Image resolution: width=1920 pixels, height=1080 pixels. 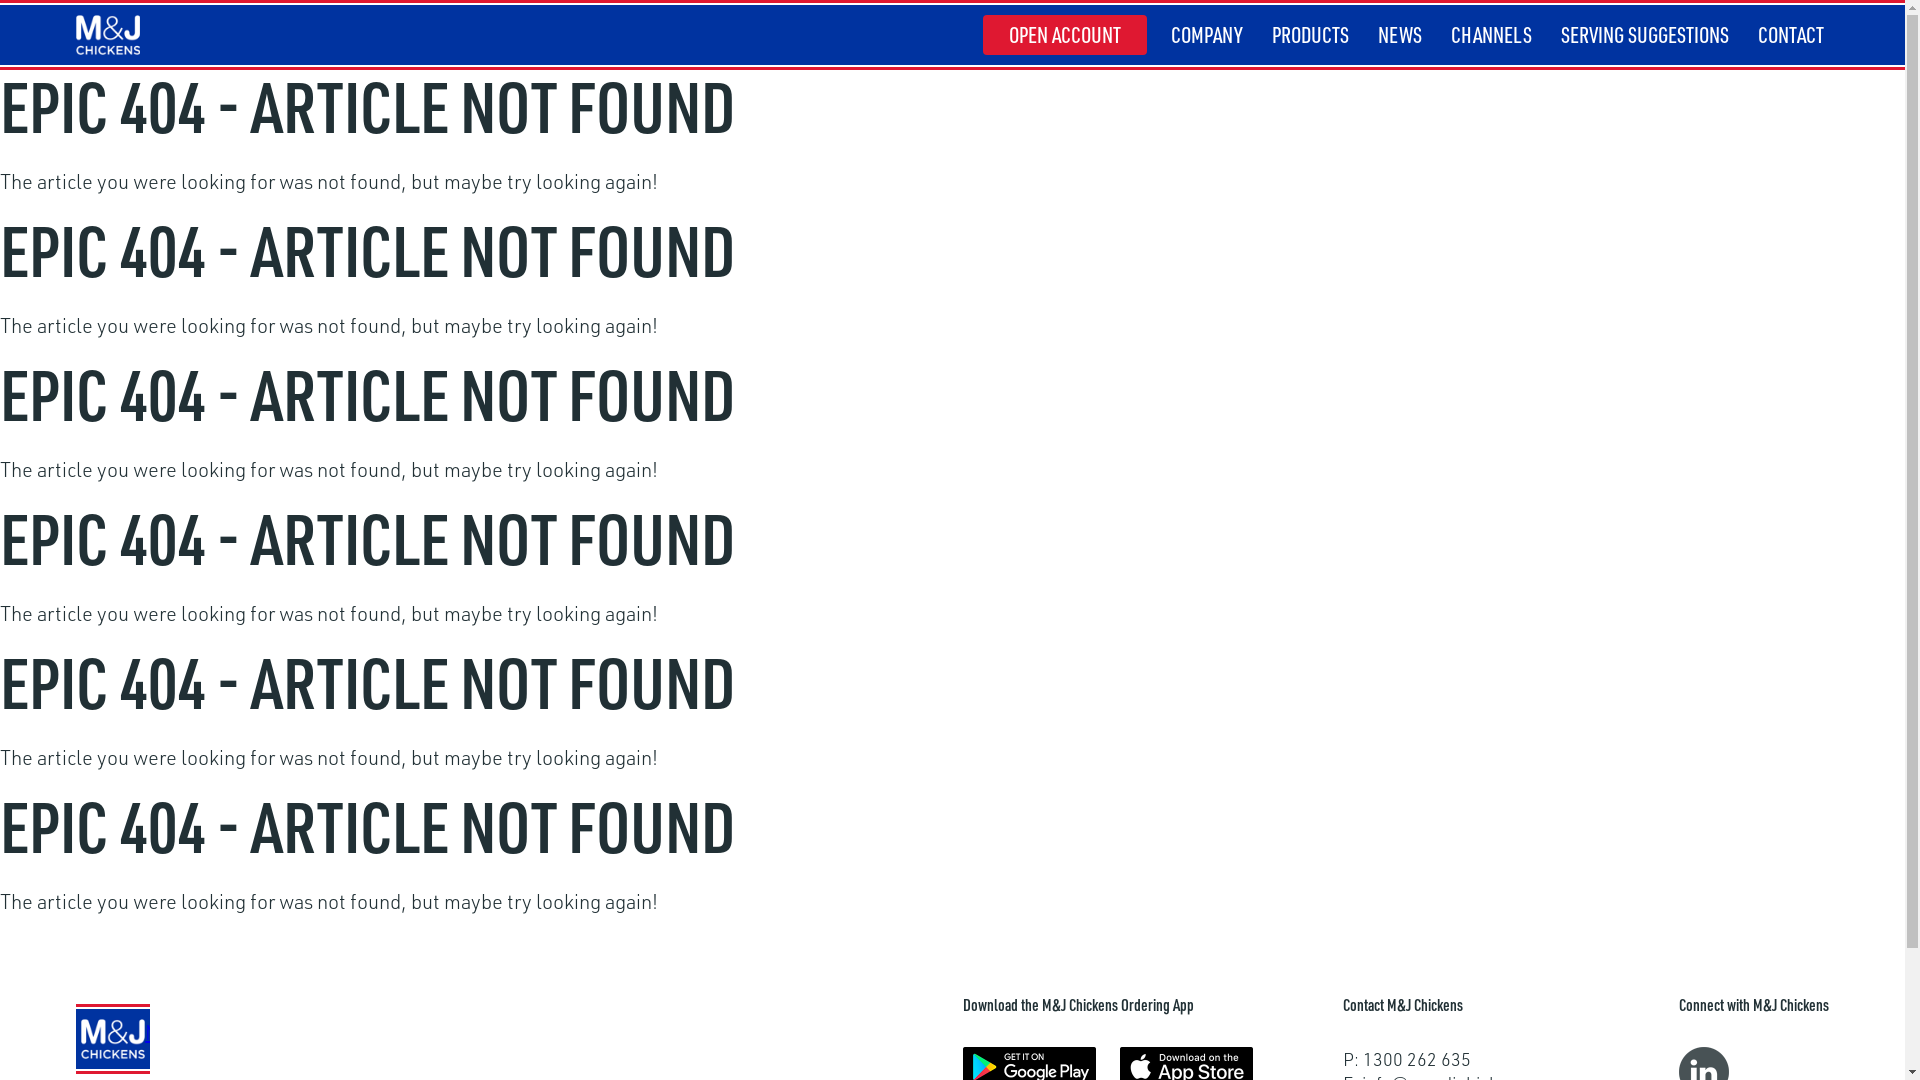 I want to click on NEWS, so click(x=1400, y=35).